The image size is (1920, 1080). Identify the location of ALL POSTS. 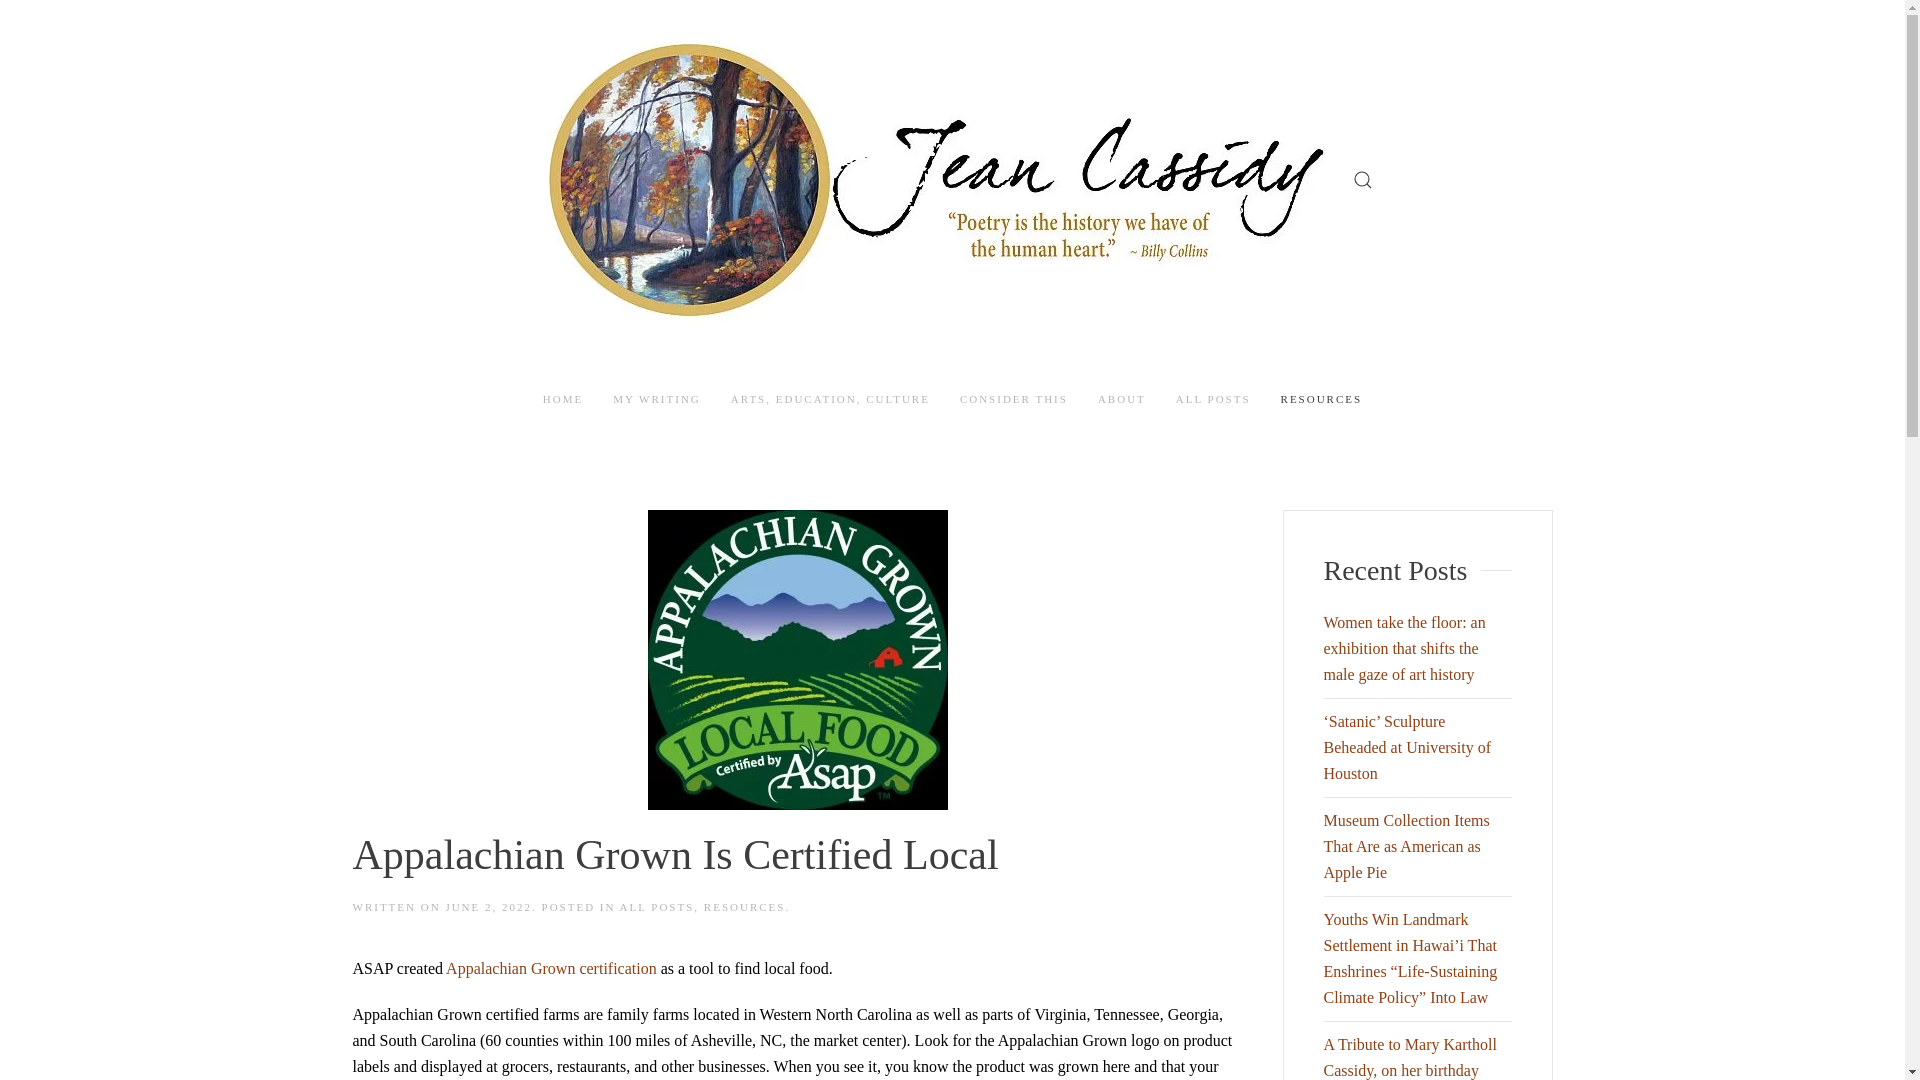
(658, 906).